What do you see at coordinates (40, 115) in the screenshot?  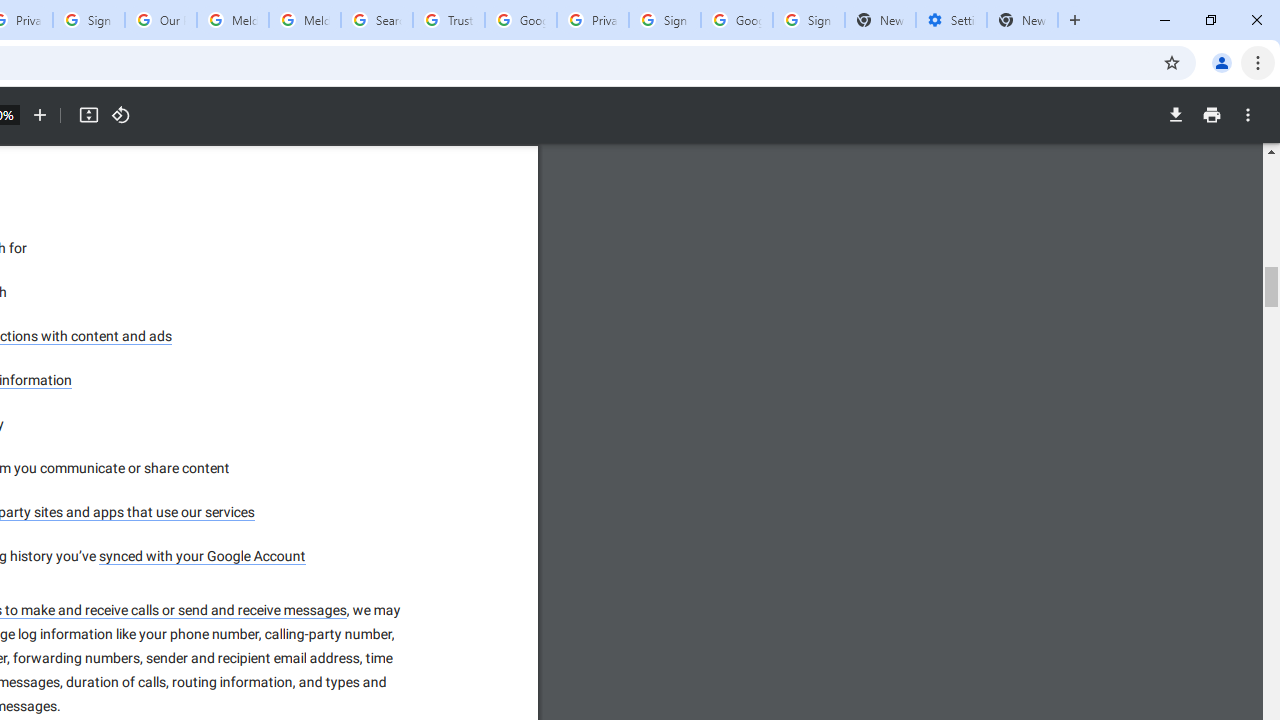 I see `Zoom in` at bounding box center [40, 115].